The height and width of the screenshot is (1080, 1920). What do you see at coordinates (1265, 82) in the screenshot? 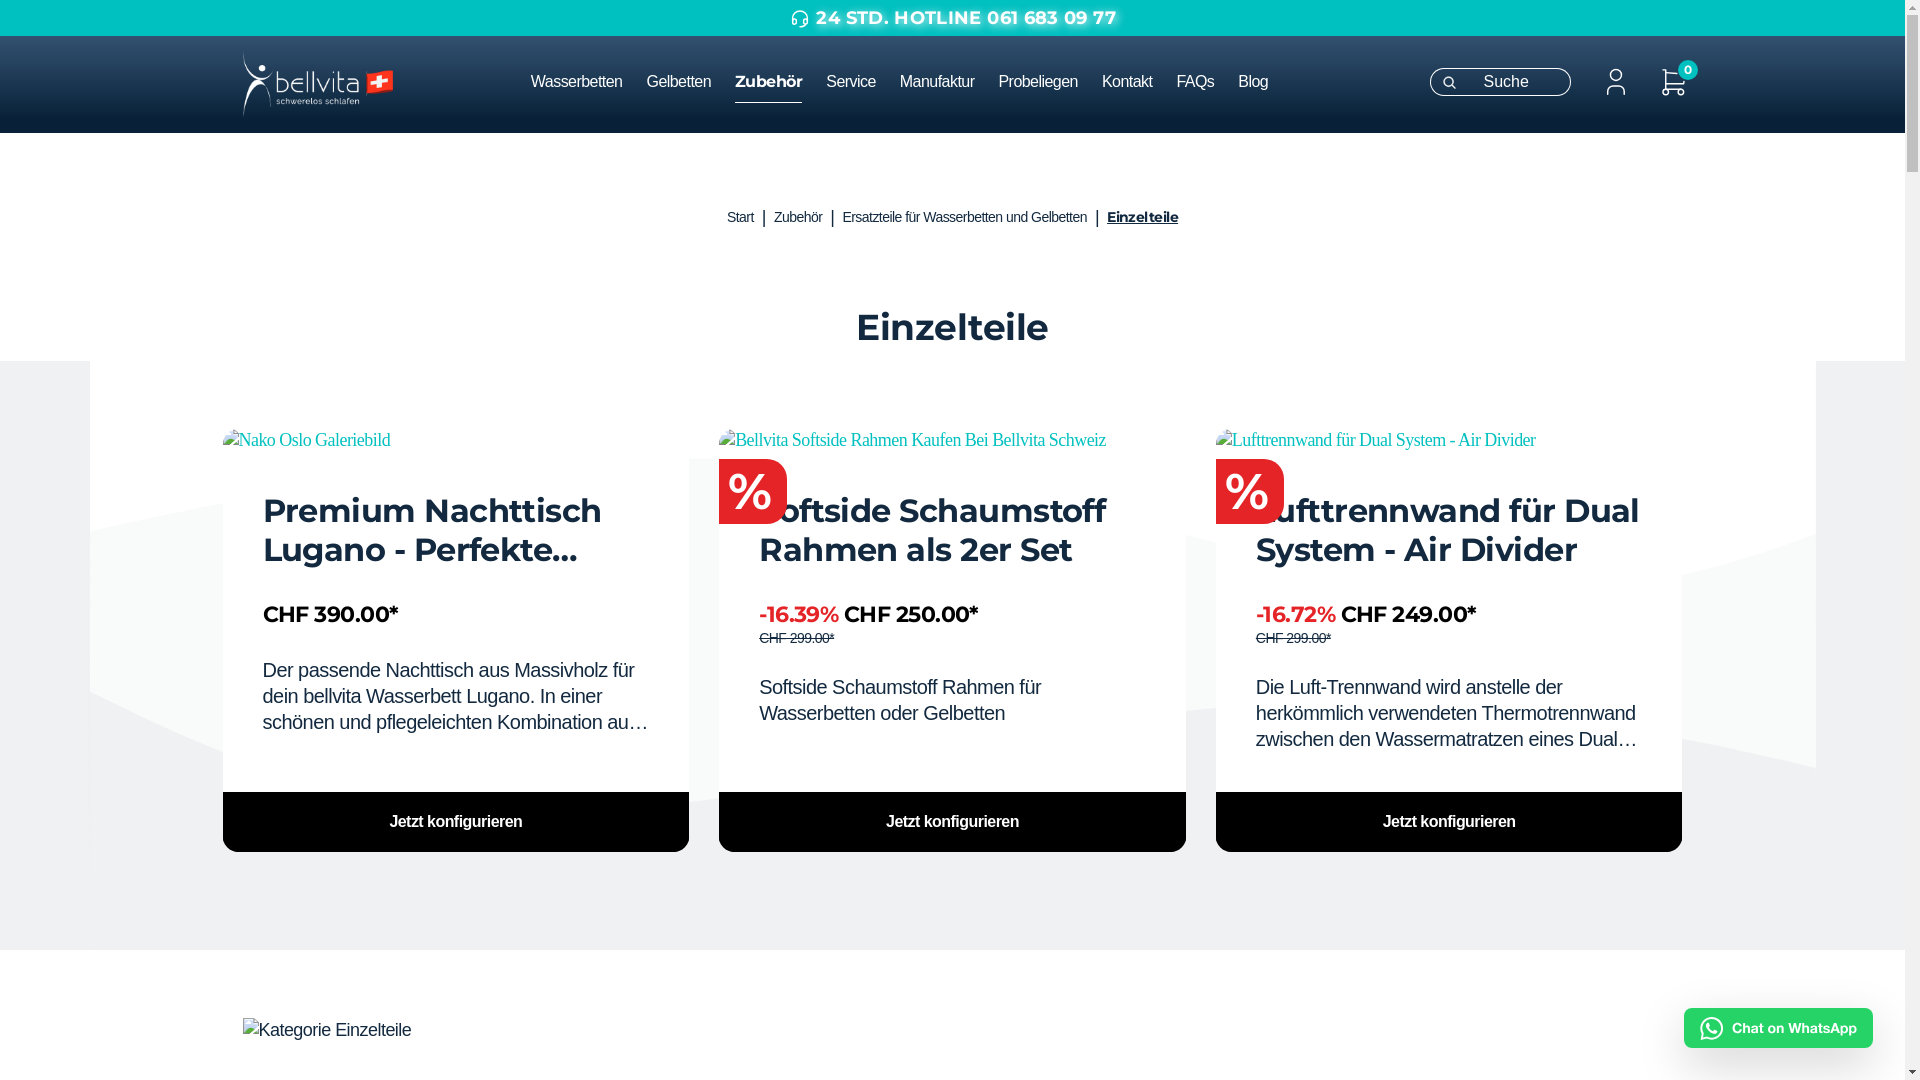
I see `Blog` at bounding box center [1265, 82].